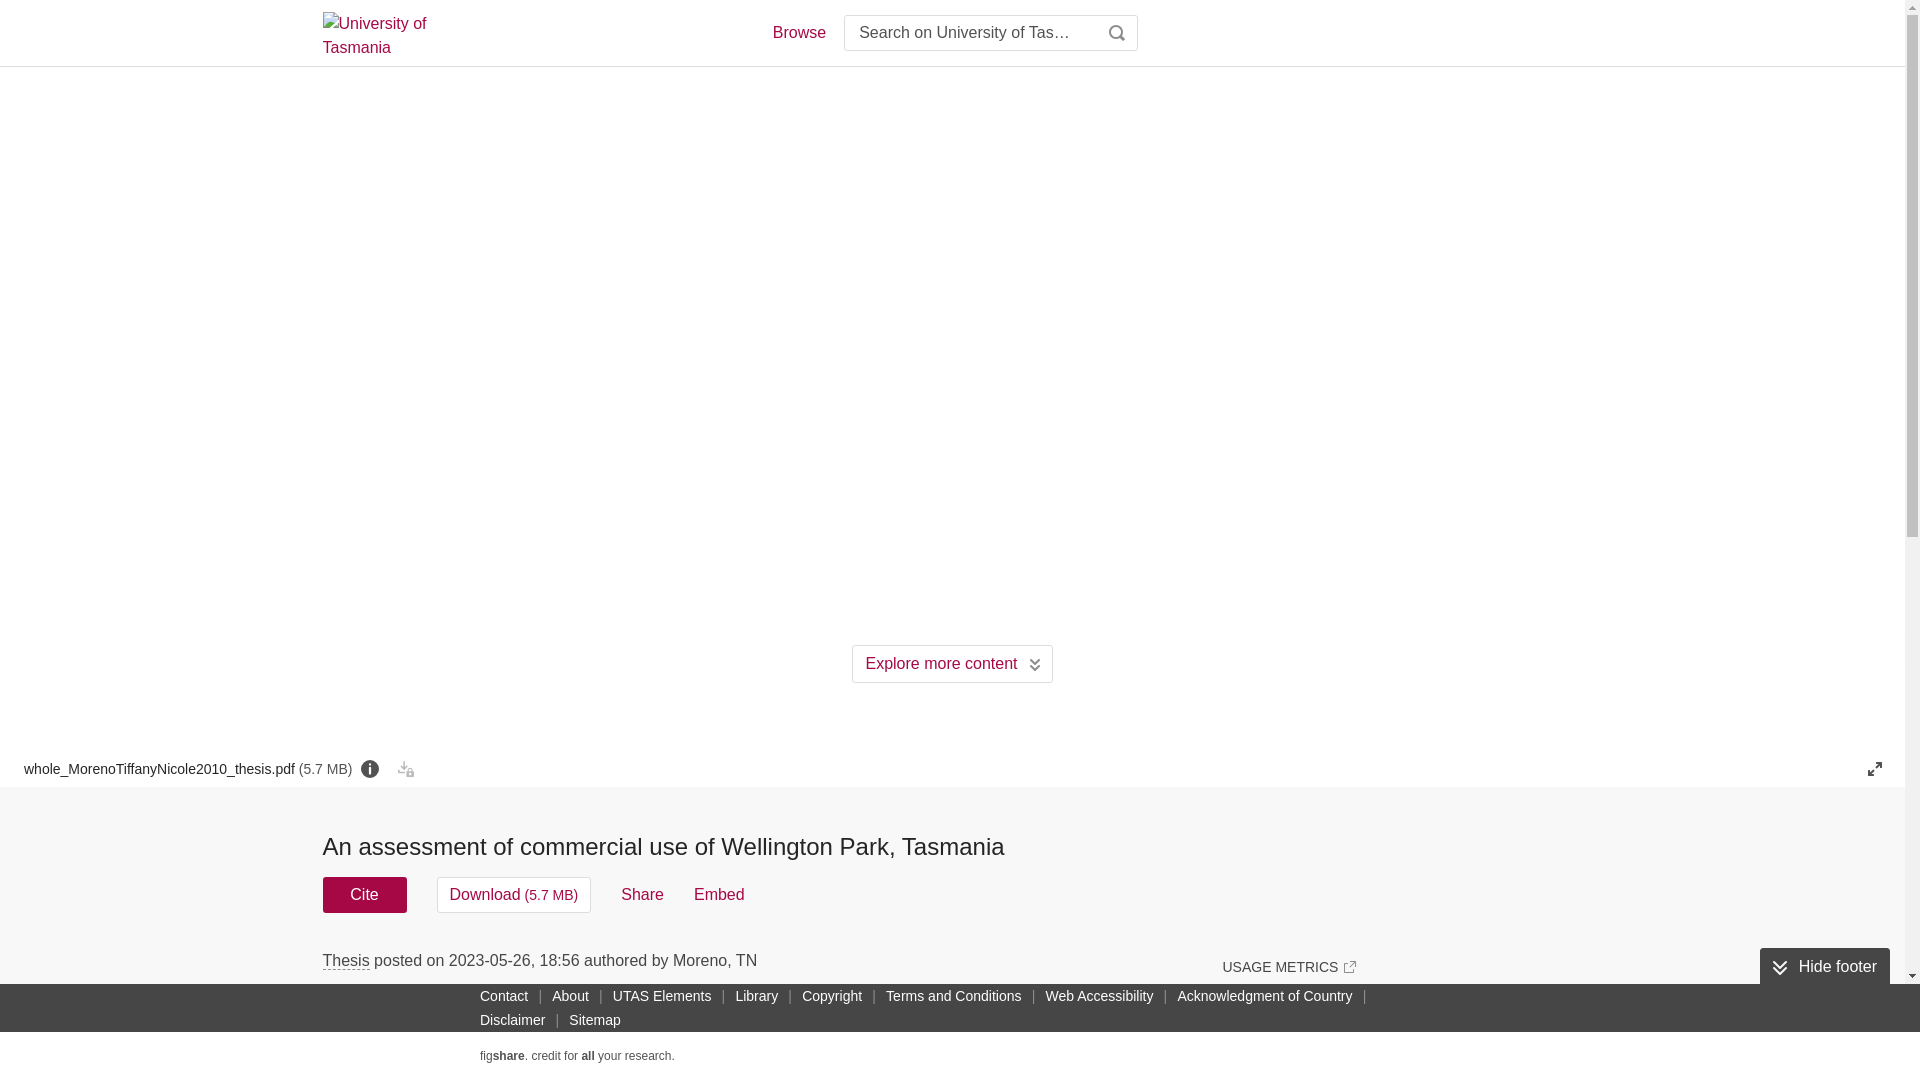  I want to click on Embed, so click(718, 894).